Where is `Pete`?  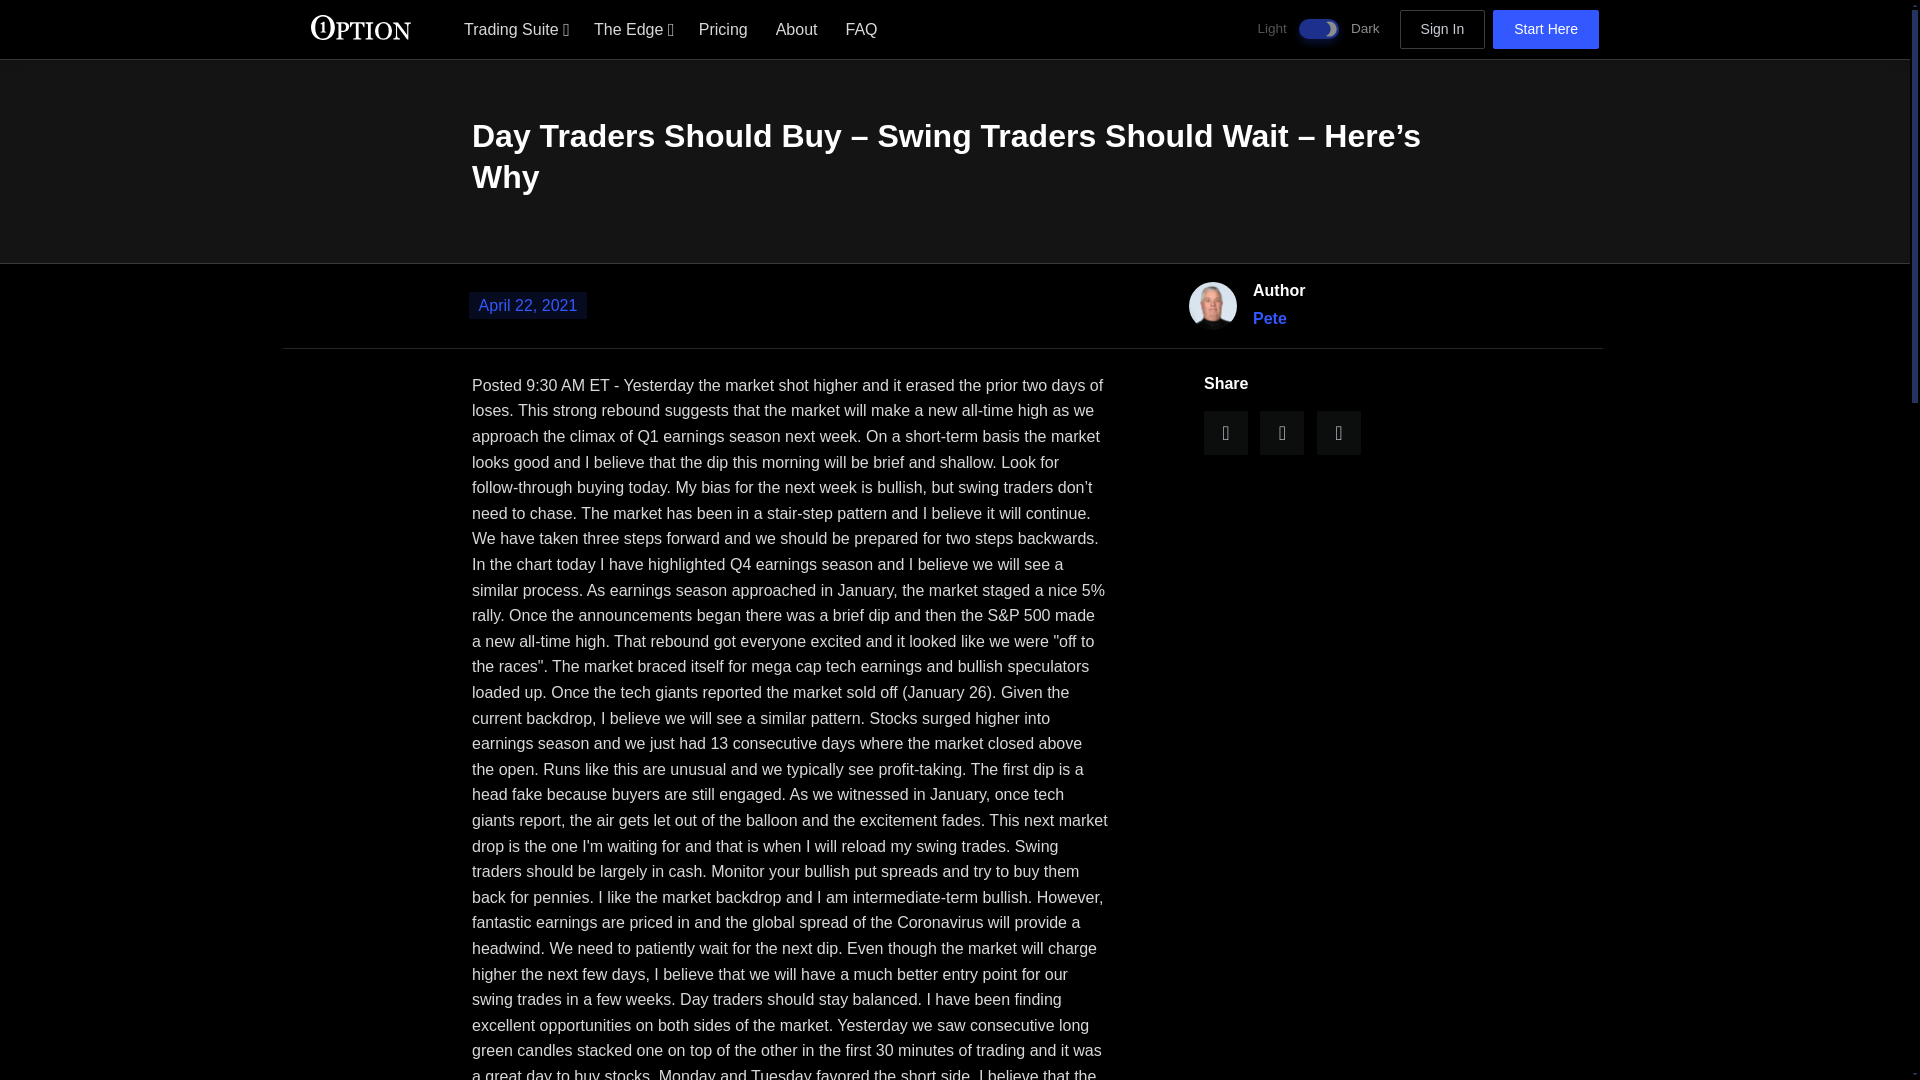 Pete is located at coordinates (1270, 318).